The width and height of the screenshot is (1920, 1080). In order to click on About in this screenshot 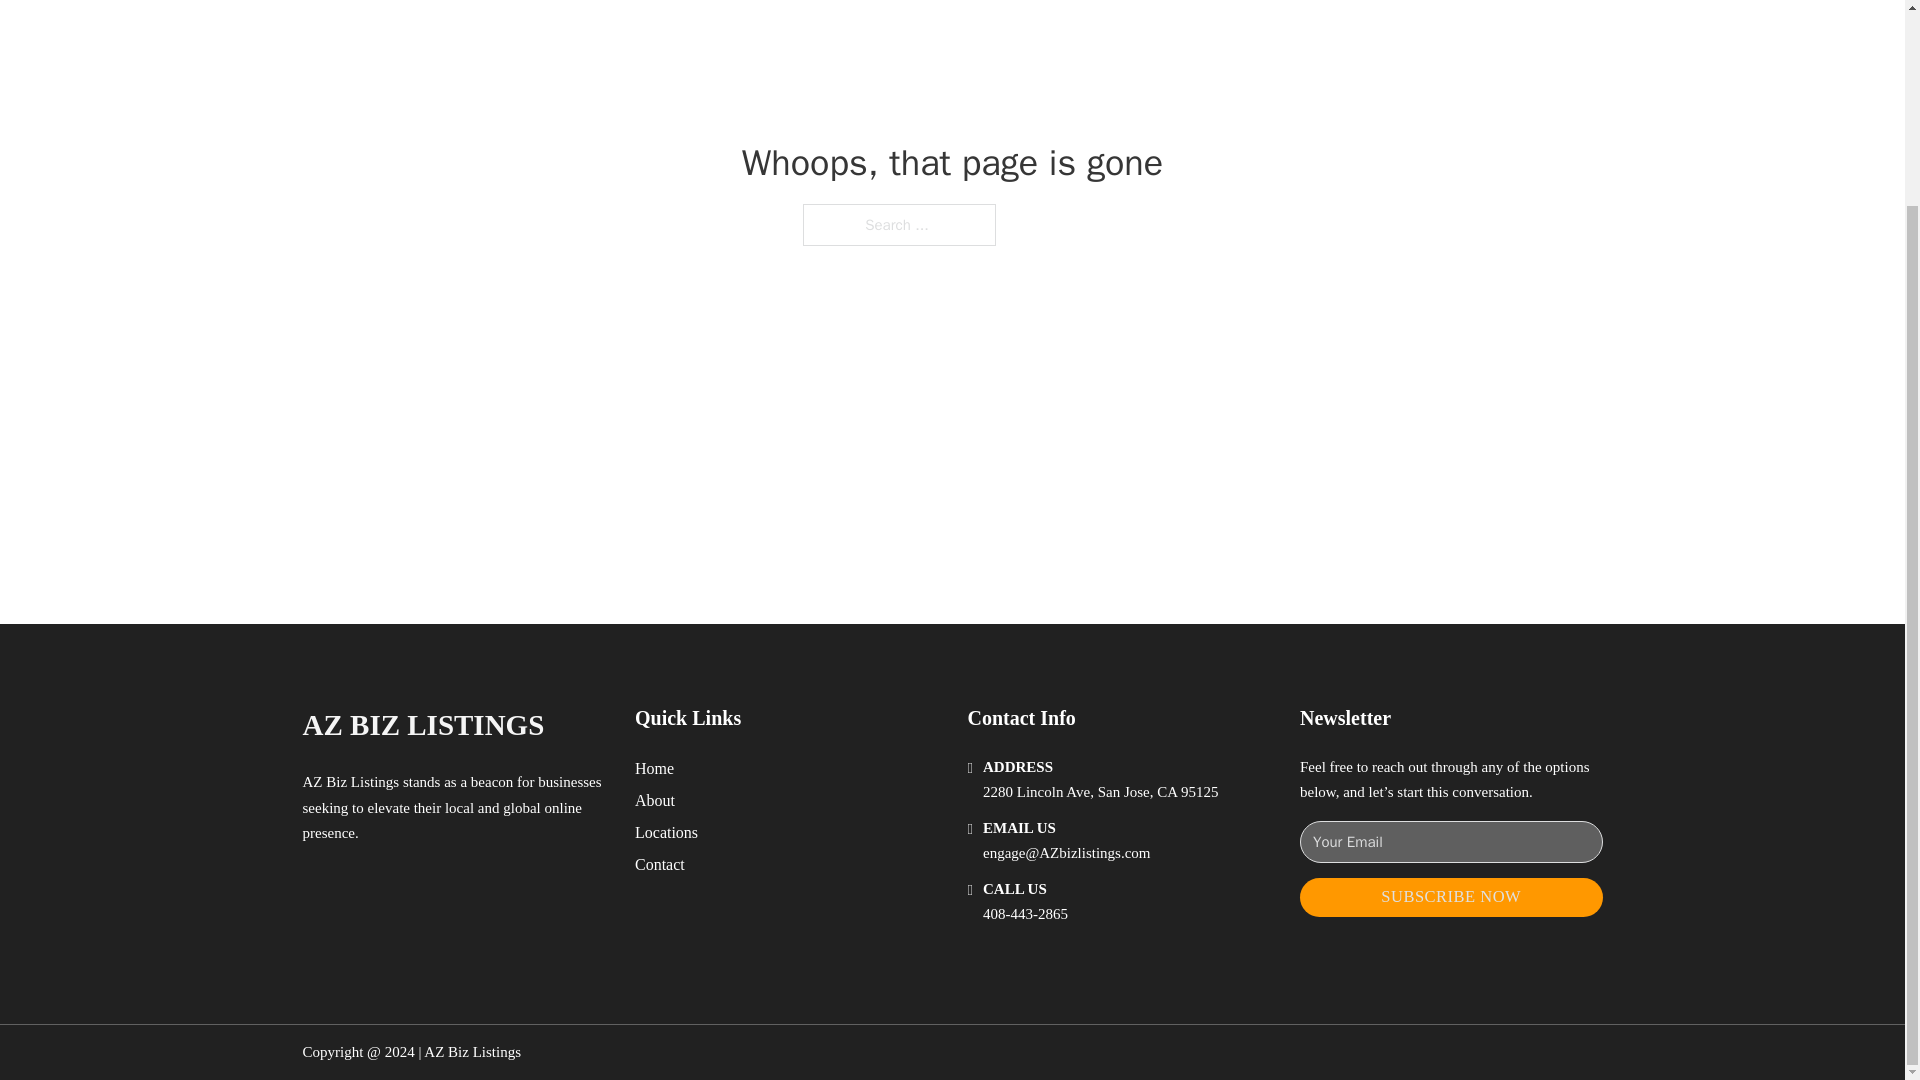, I will do `click(655, 800)`.